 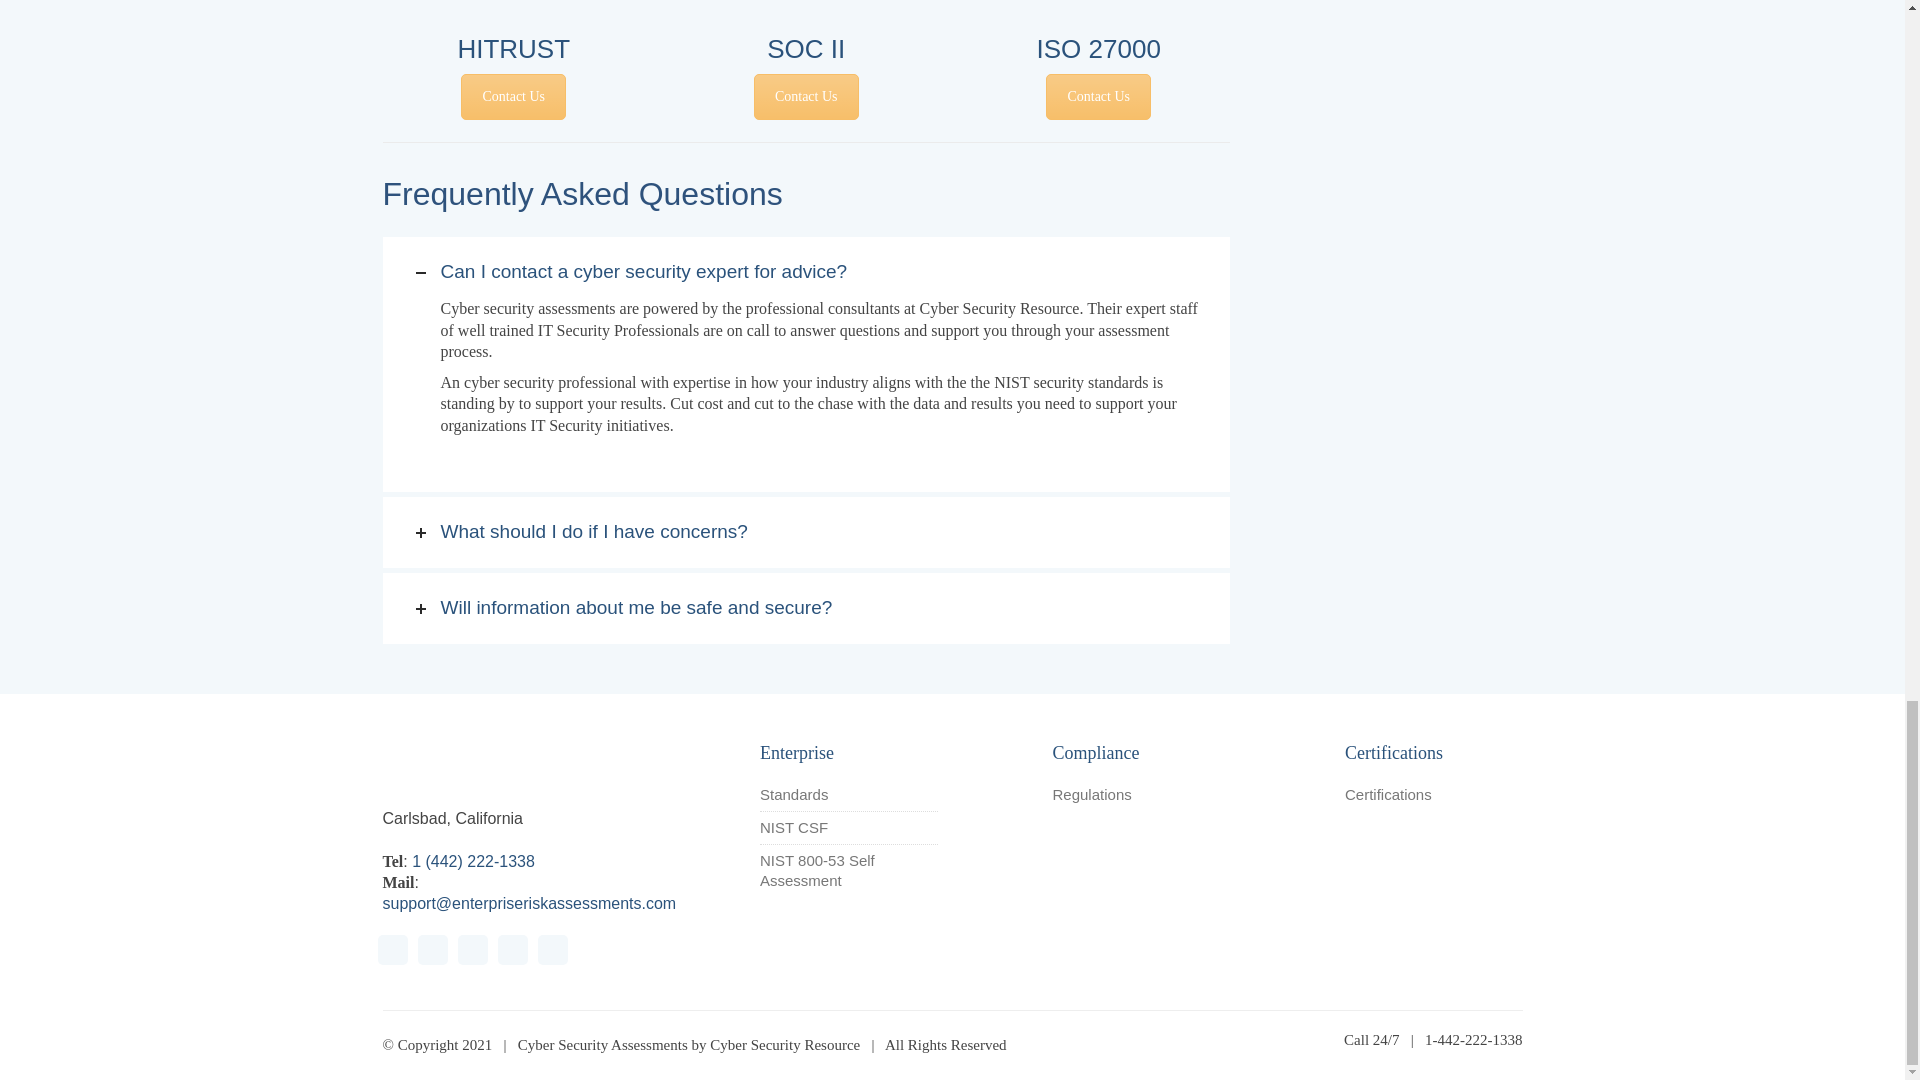 What do you see at coordinates (513, 96) in the screenshot?
I see `Contact Us` at bounding box center [513, 96].